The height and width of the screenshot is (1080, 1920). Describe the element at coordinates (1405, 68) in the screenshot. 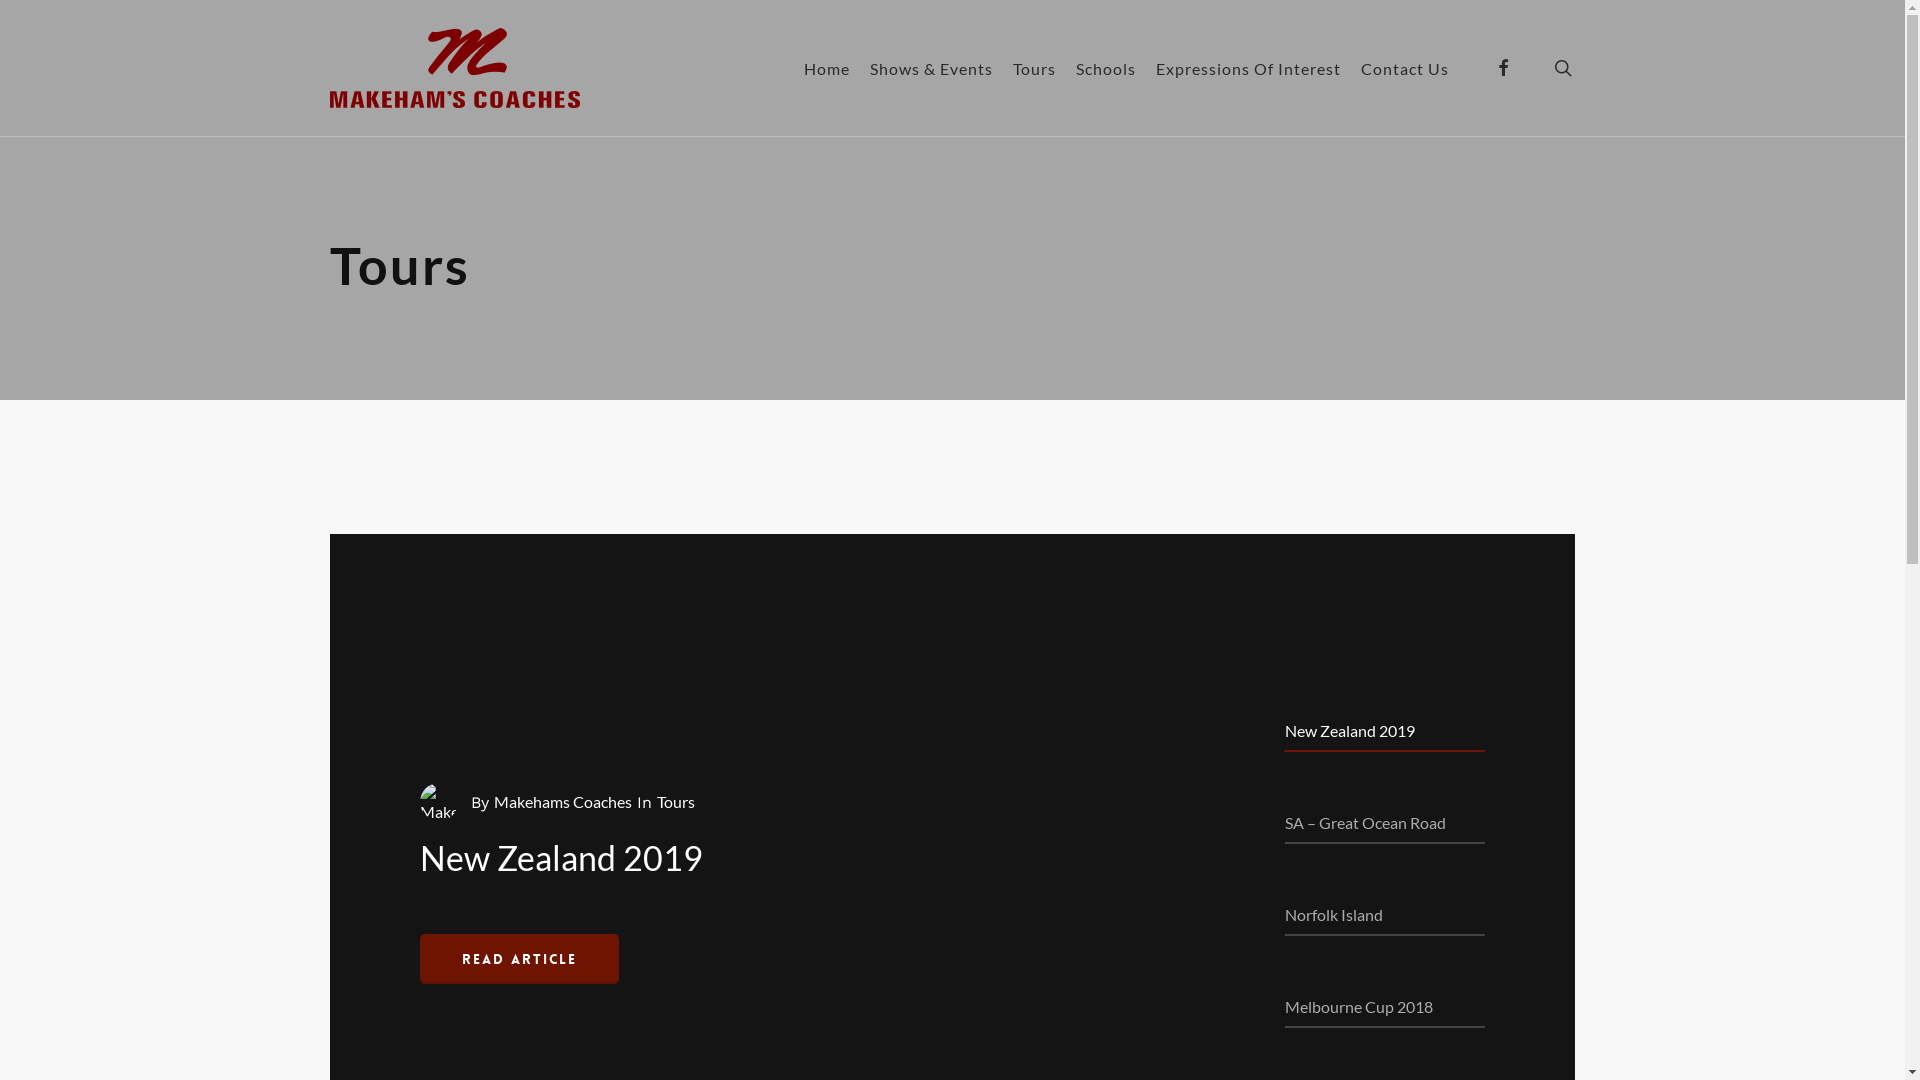

I see `Contact Us` at that location.